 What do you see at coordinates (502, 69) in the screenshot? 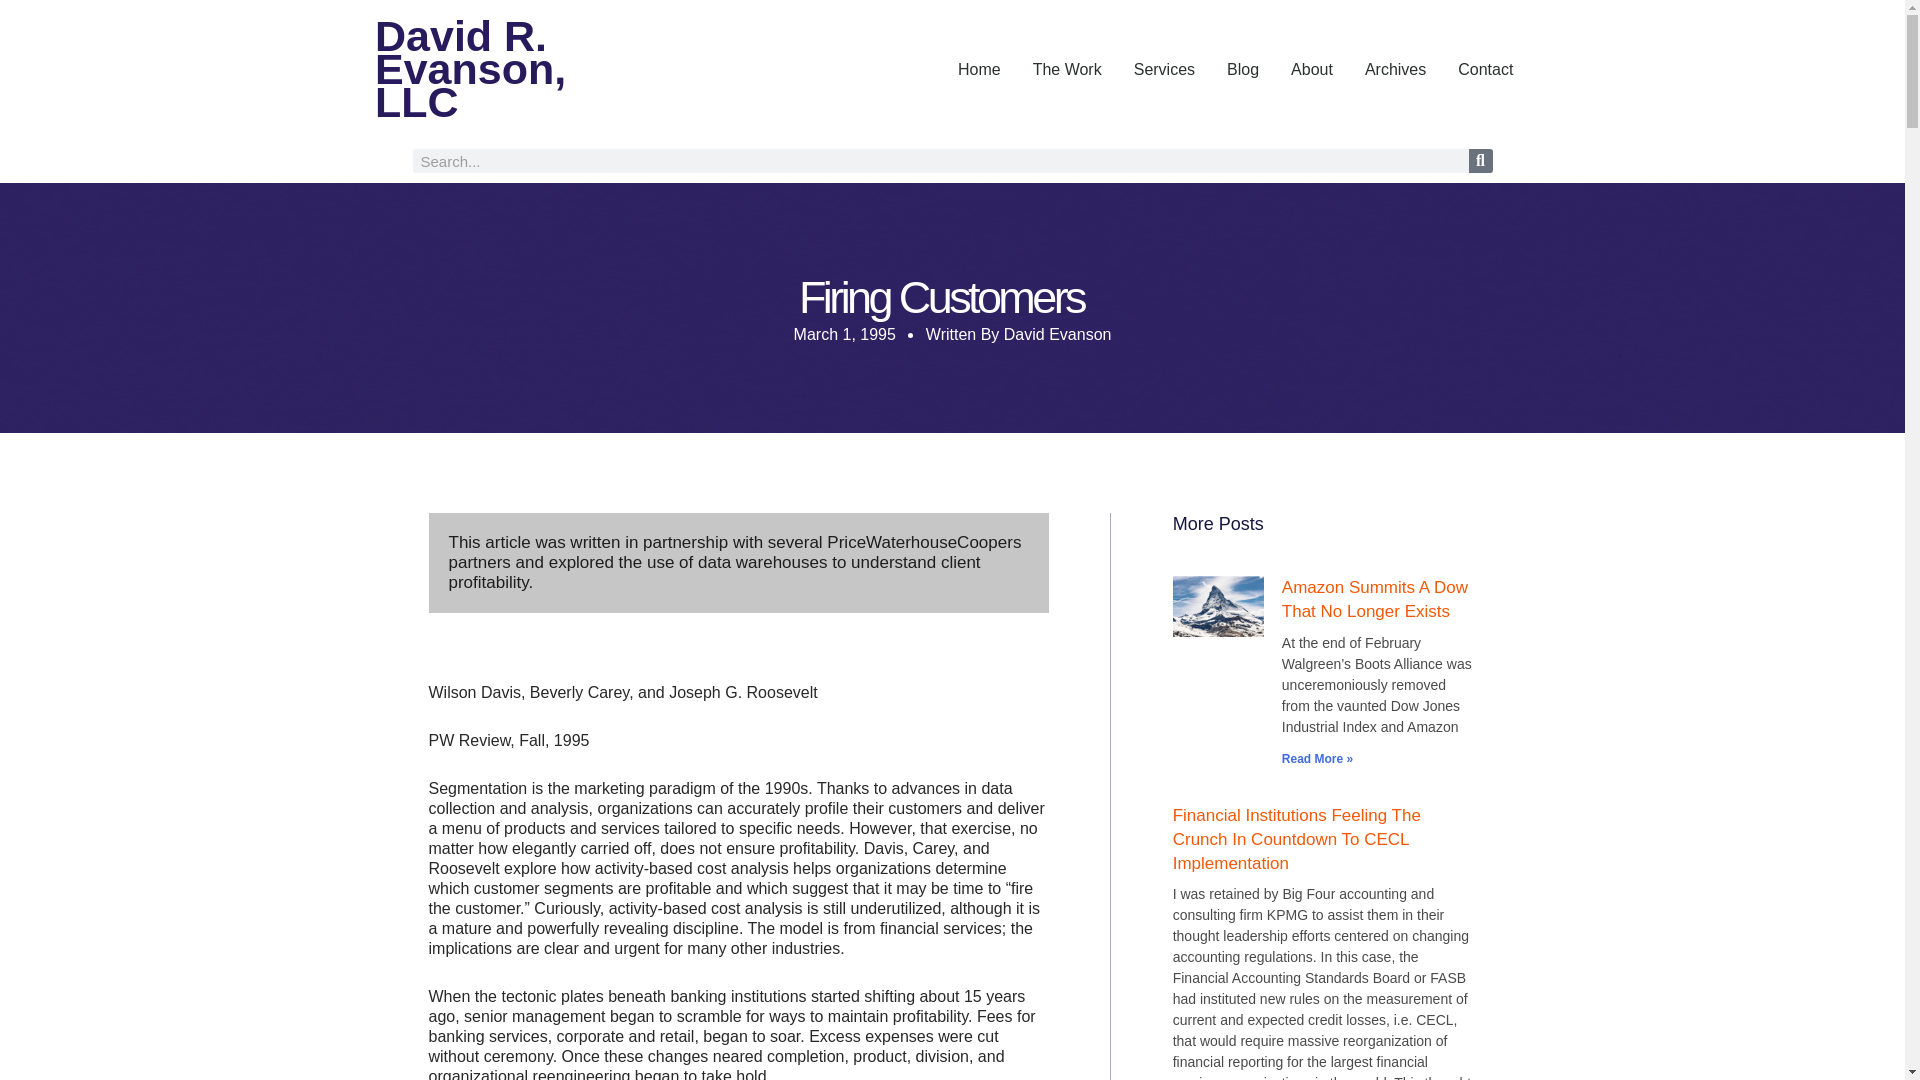
I see `David R. Evanson, LLC` at bounding box center [502, 69].